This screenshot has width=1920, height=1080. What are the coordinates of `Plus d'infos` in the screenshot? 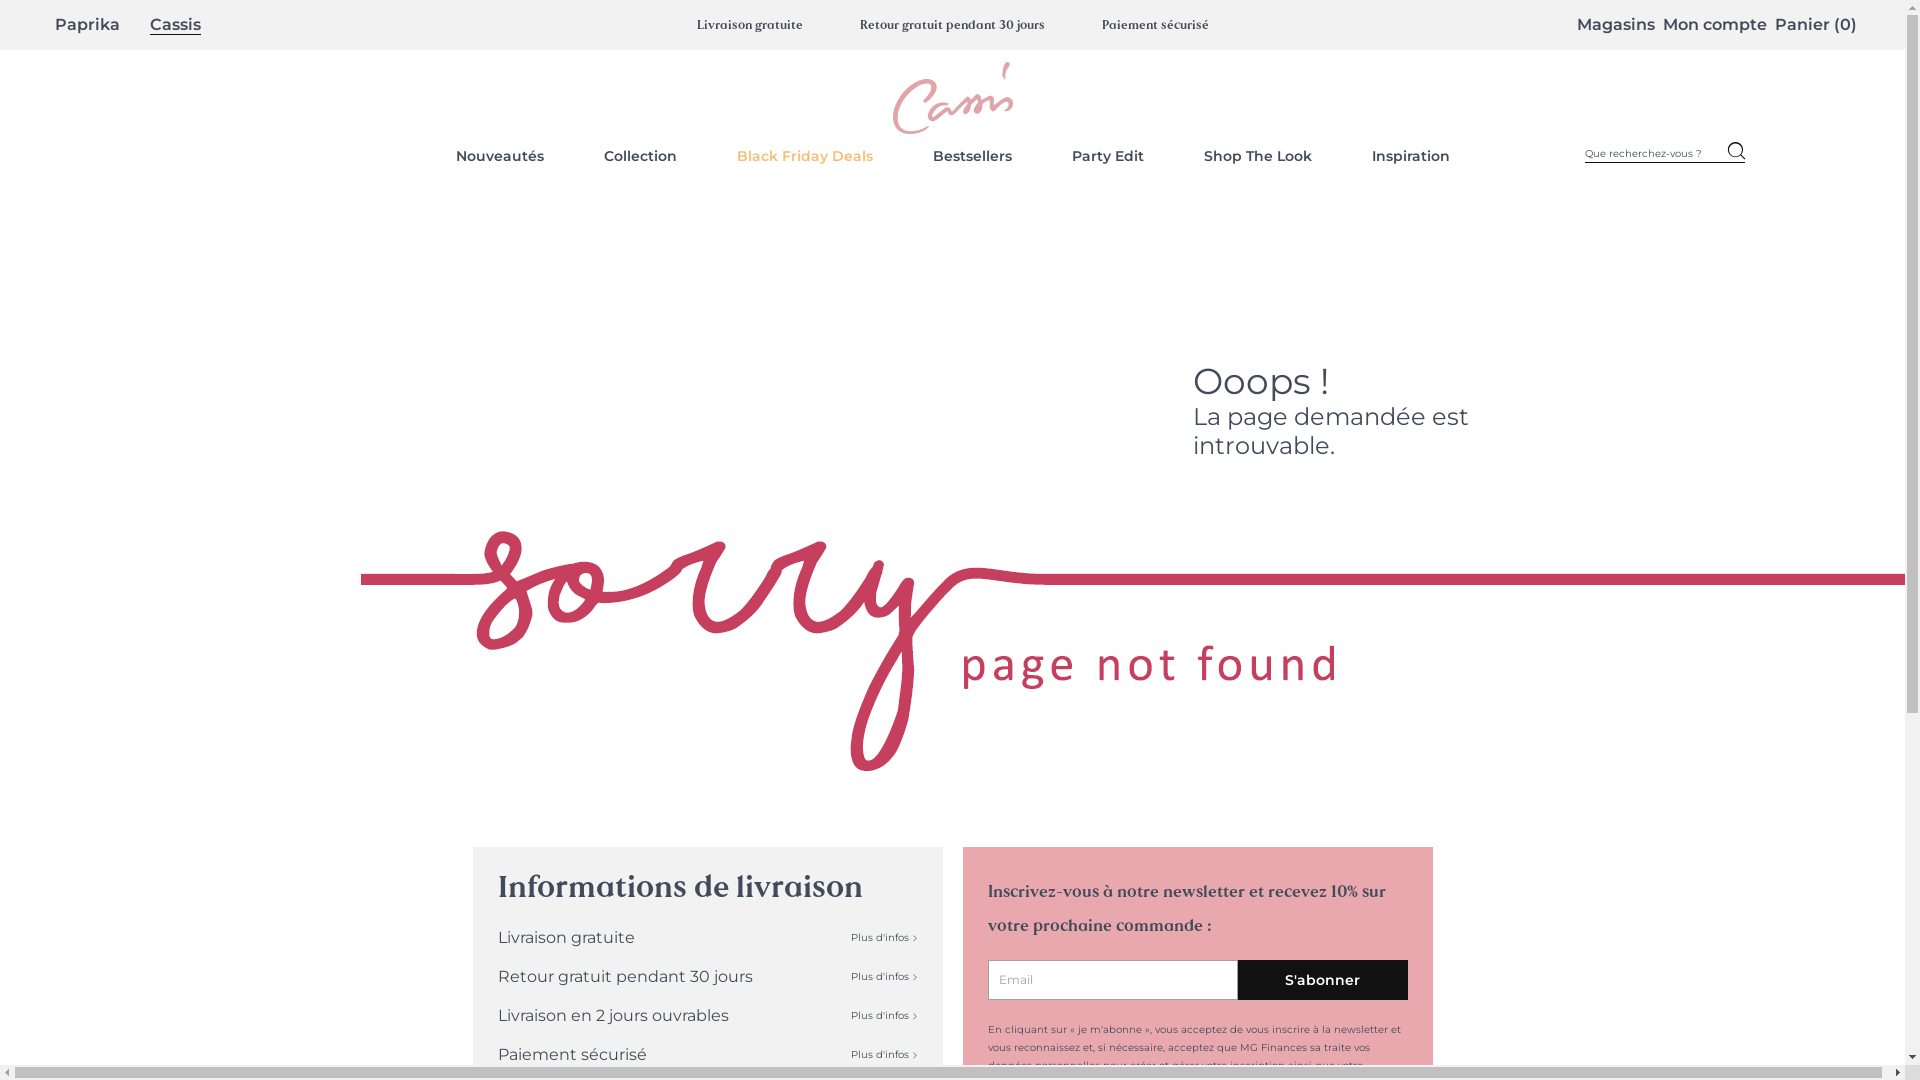 It's located at (884, 1054).